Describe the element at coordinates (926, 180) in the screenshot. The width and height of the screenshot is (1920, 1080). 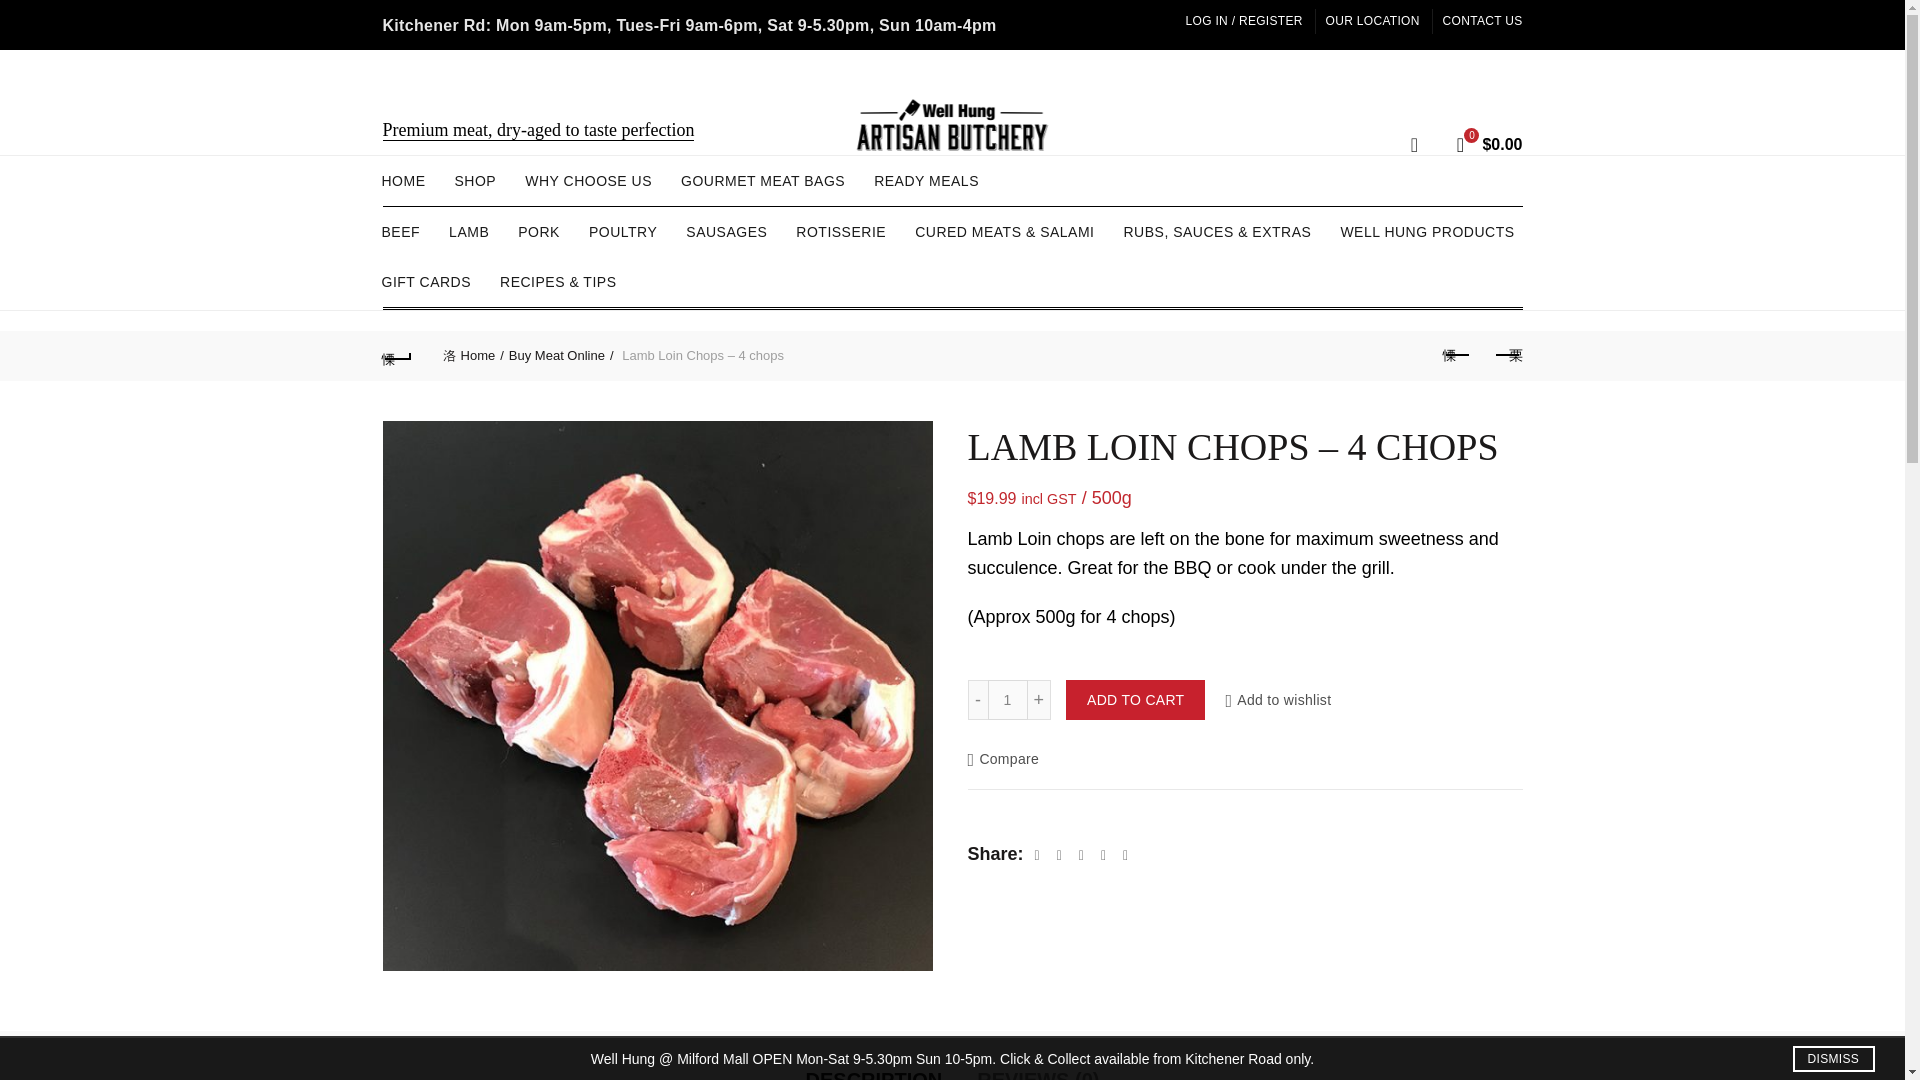
I see `READY MEALS` at that location.